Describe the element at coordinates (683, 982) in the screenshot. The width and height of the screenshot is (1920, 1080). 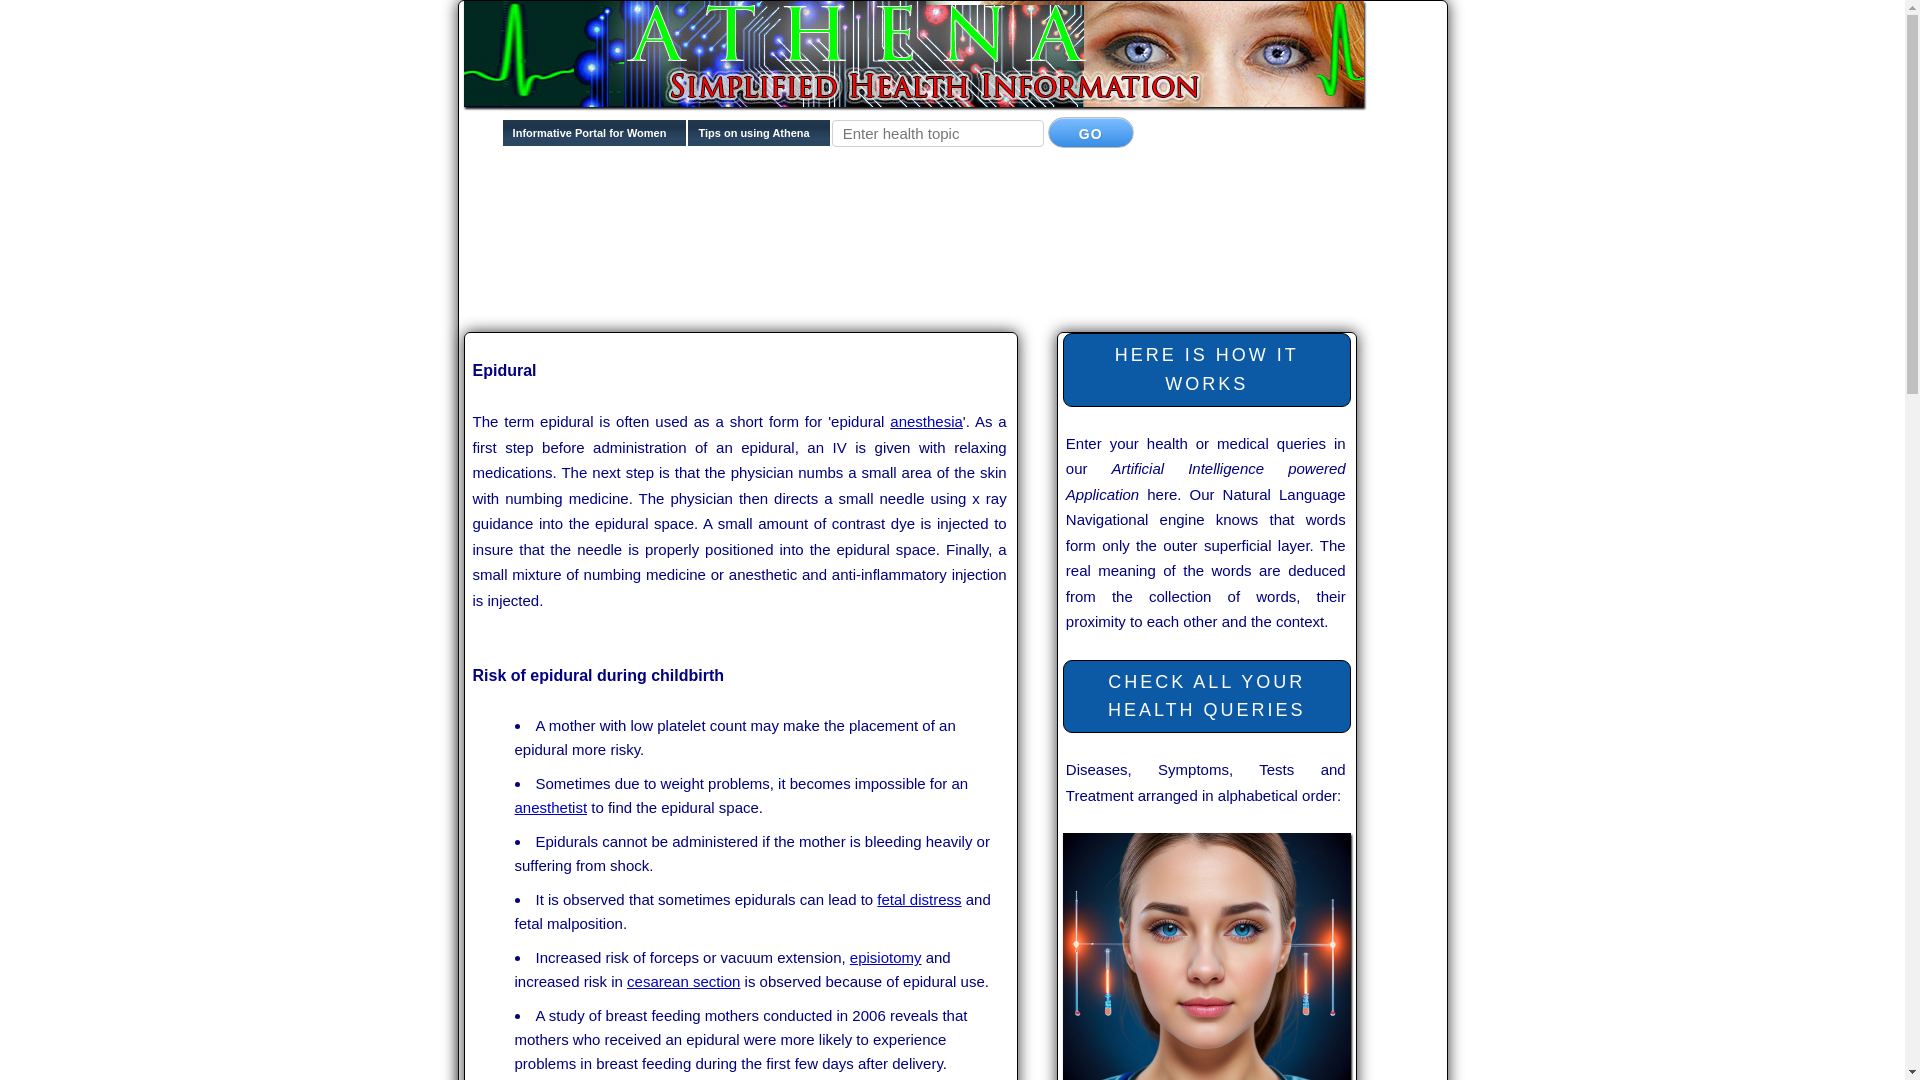
I see `cesarean section` at that location.